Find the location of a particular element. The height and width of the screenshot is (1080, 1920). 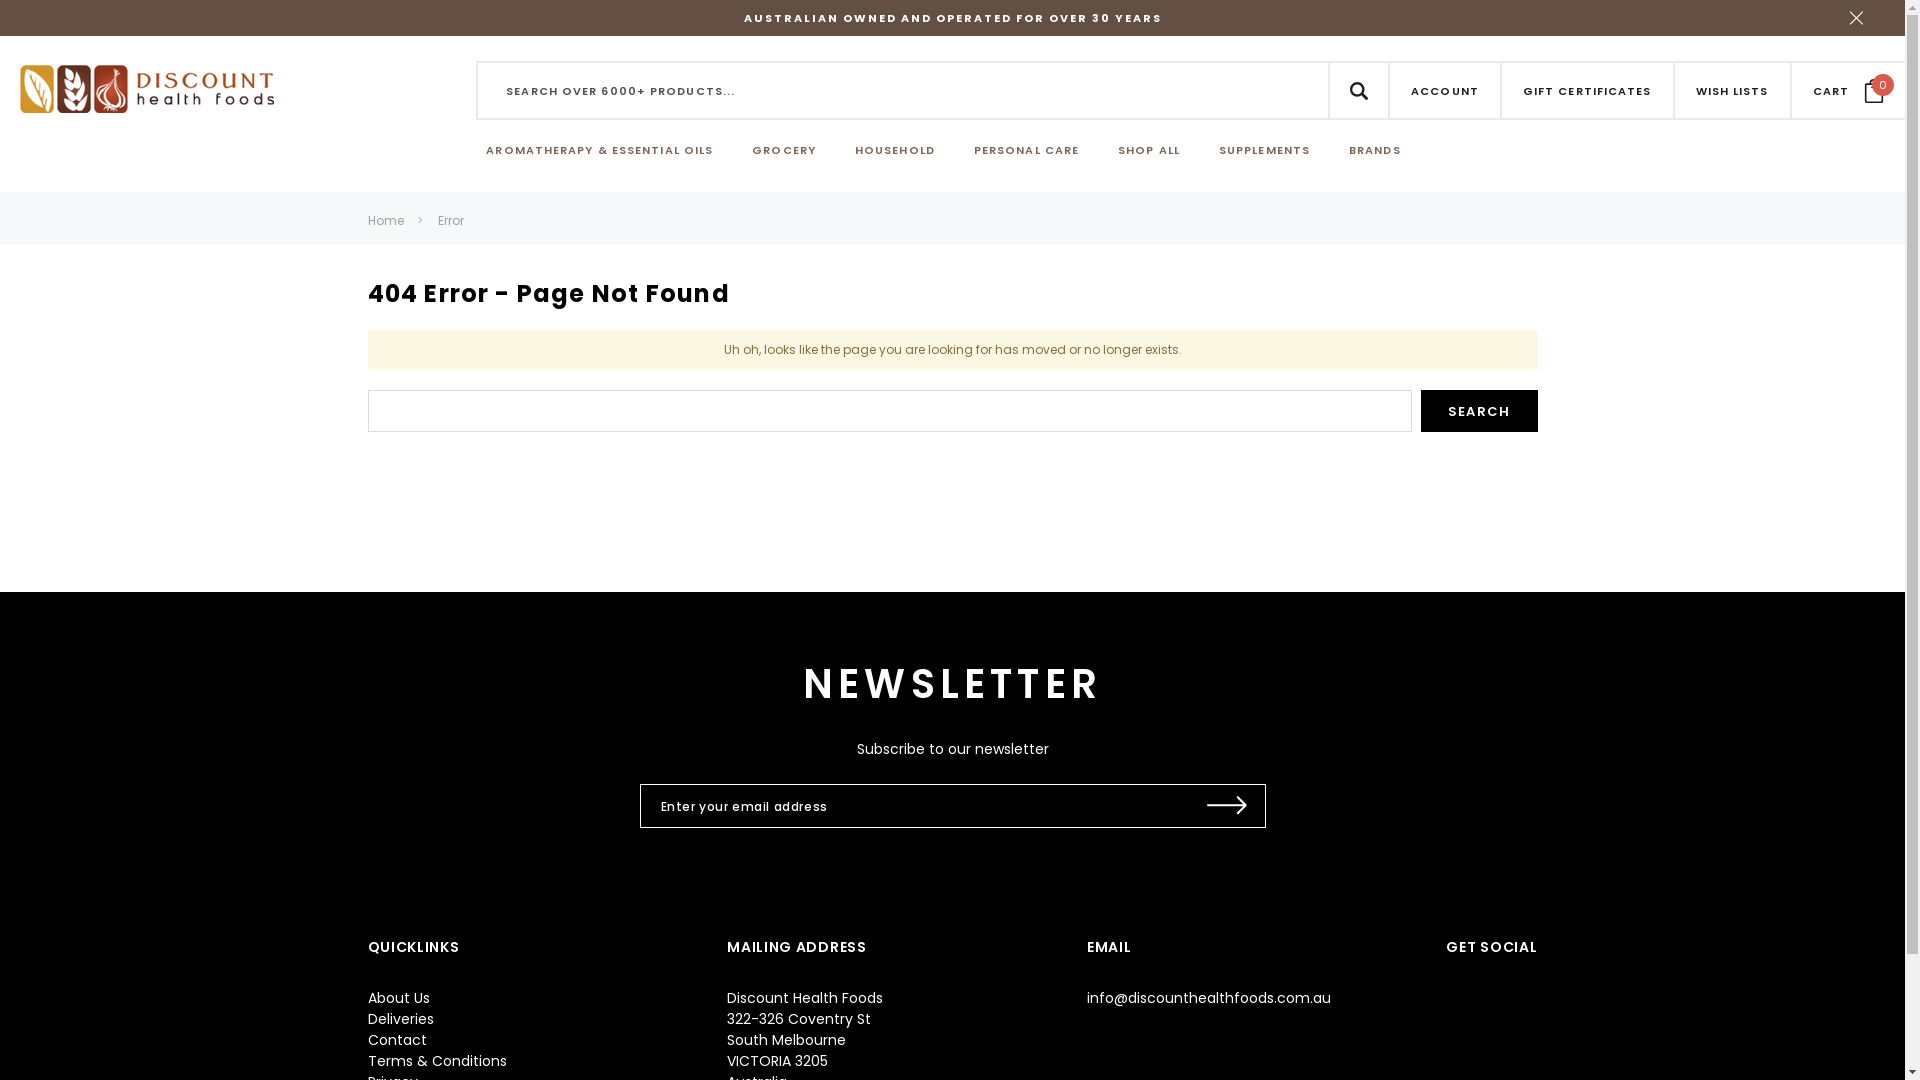

Error is located at coordinates (451, 220).